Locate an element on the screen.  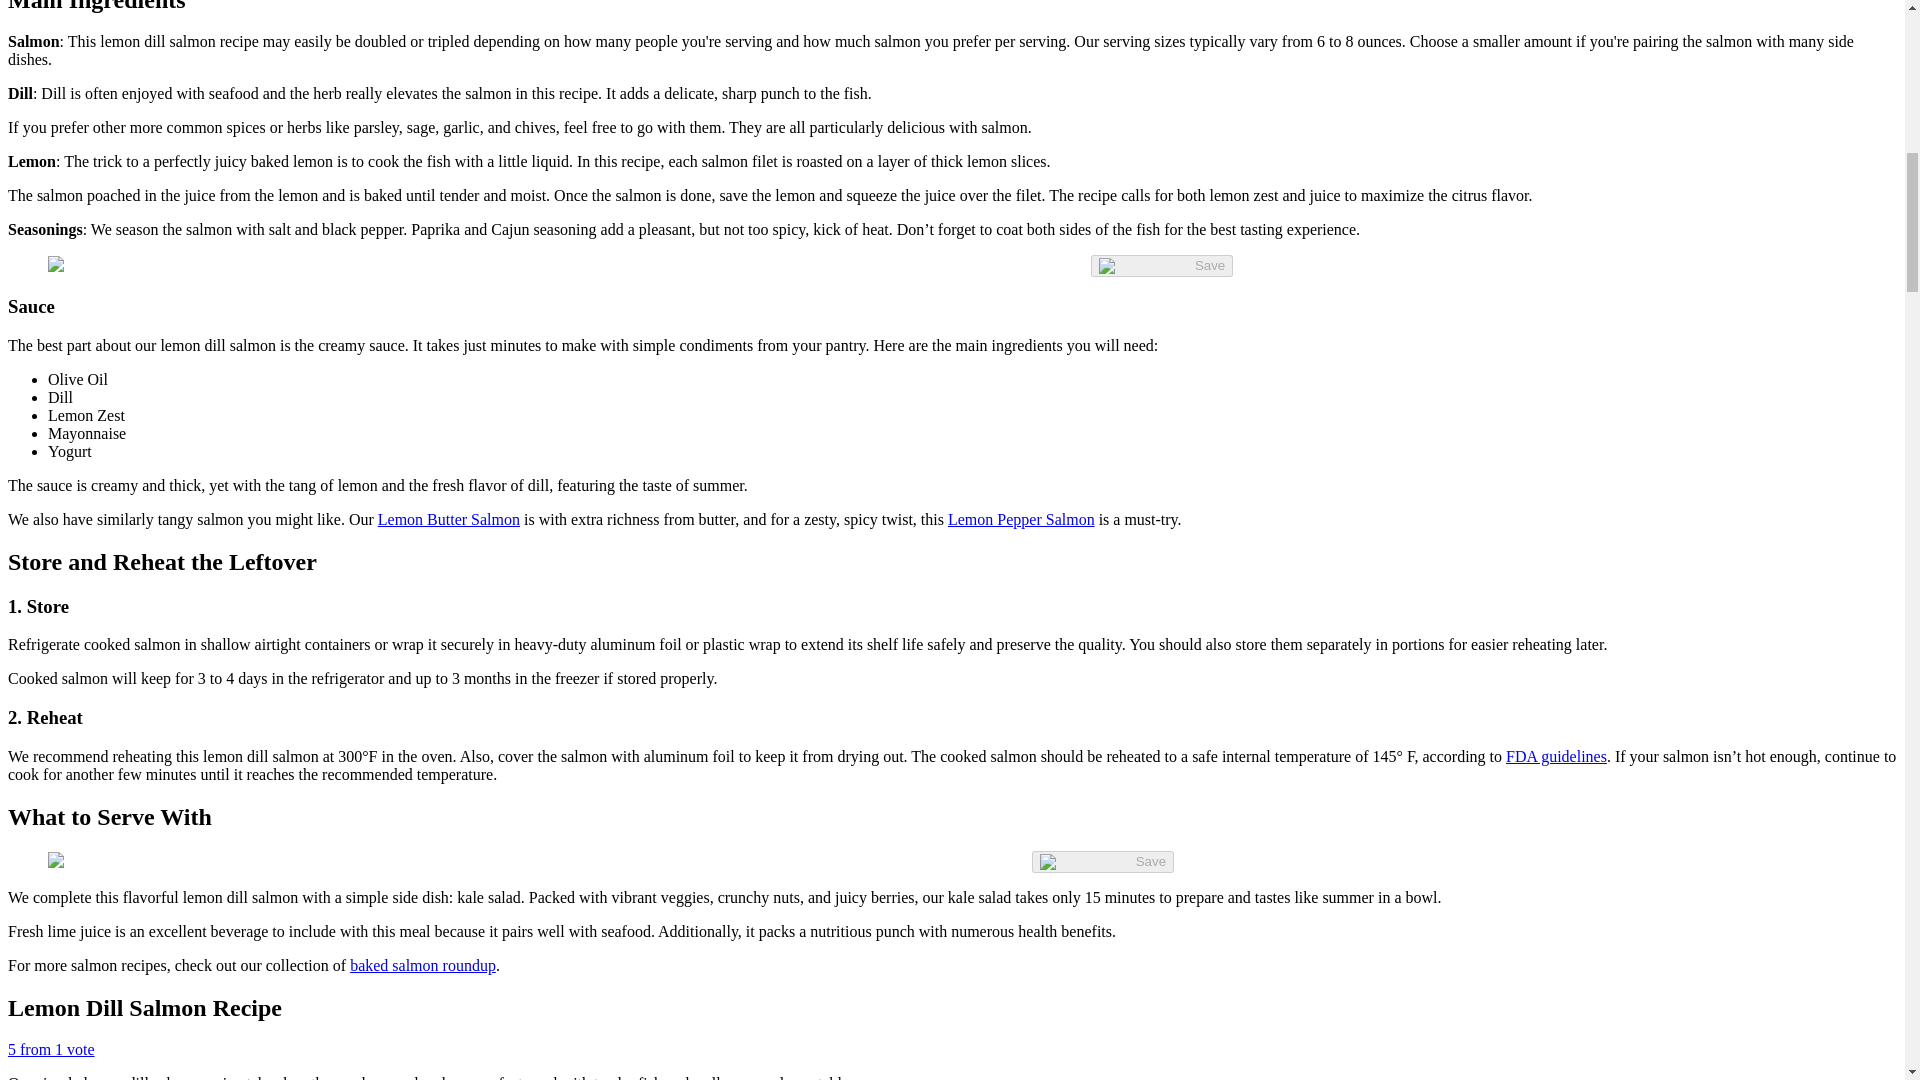
FDA guidelines is located at coordinates (1556, 756).